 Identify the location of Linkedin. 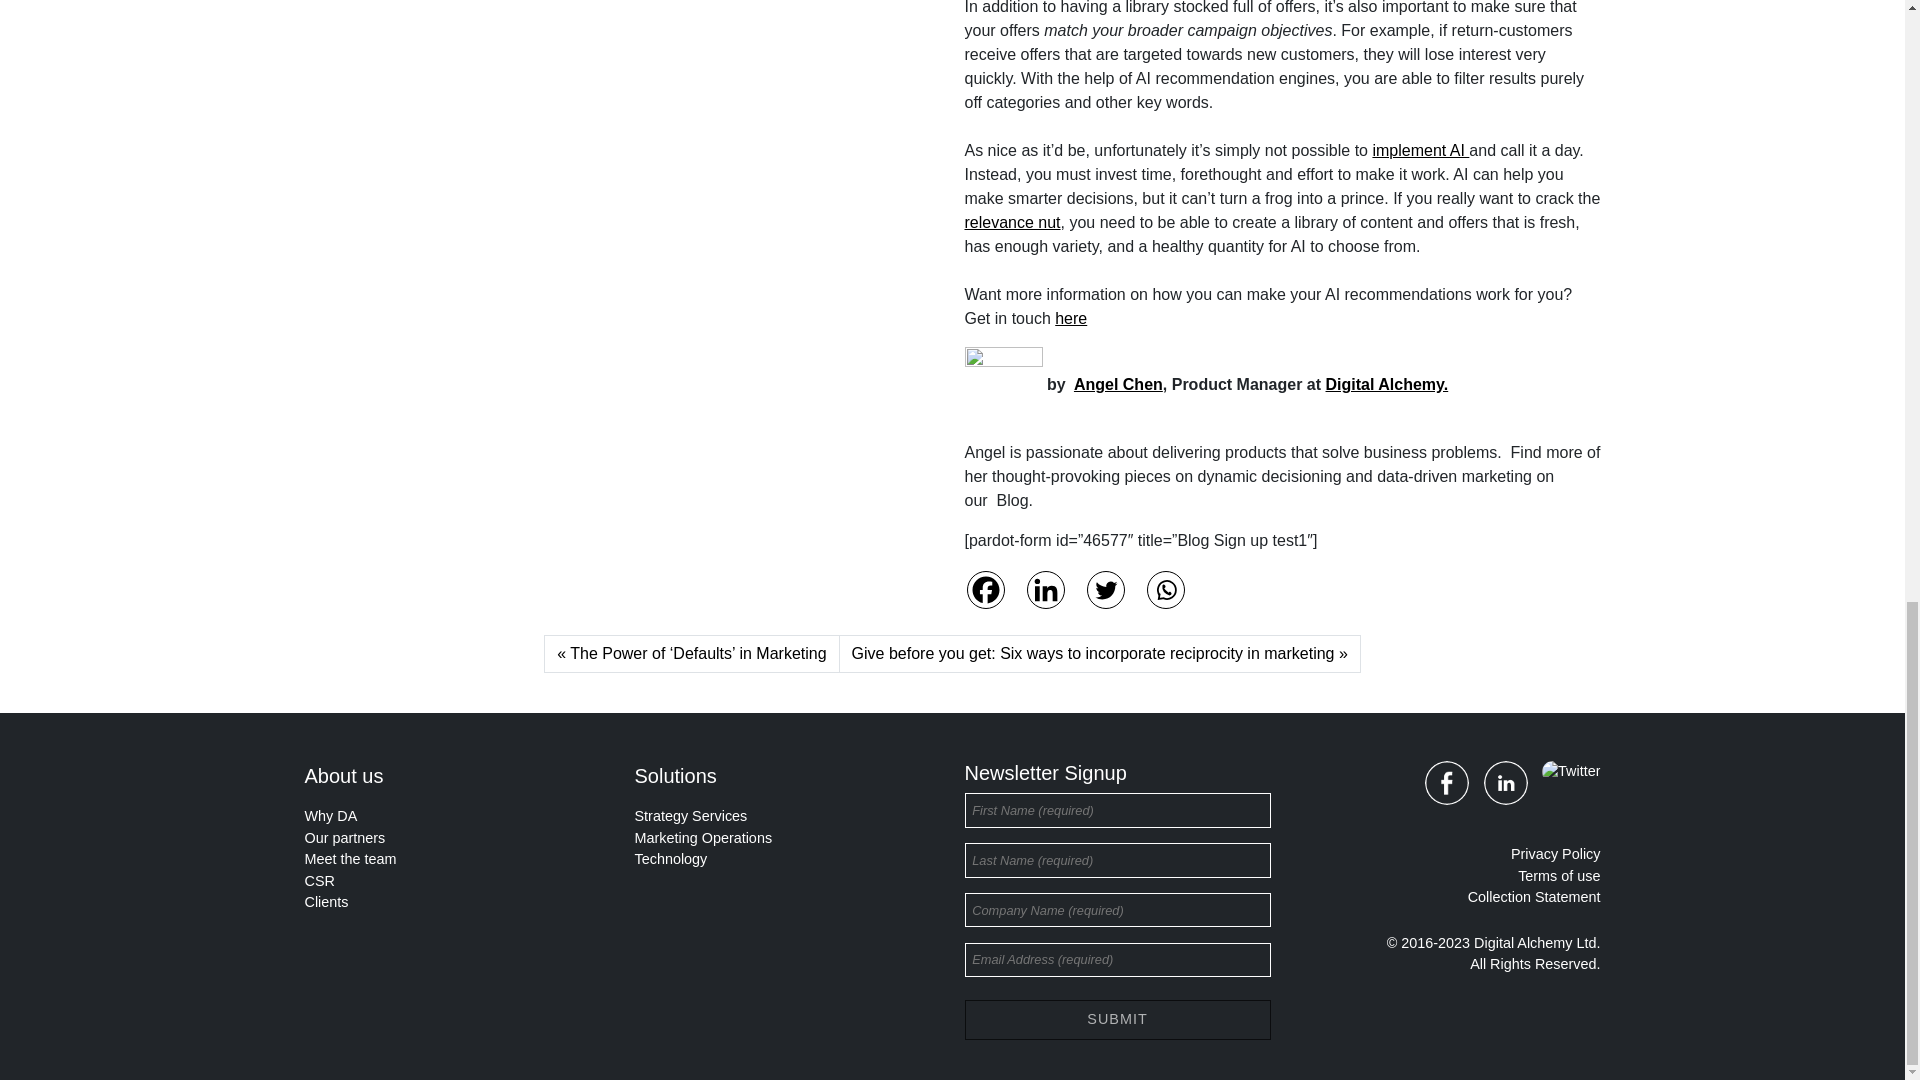
(1044, 590).